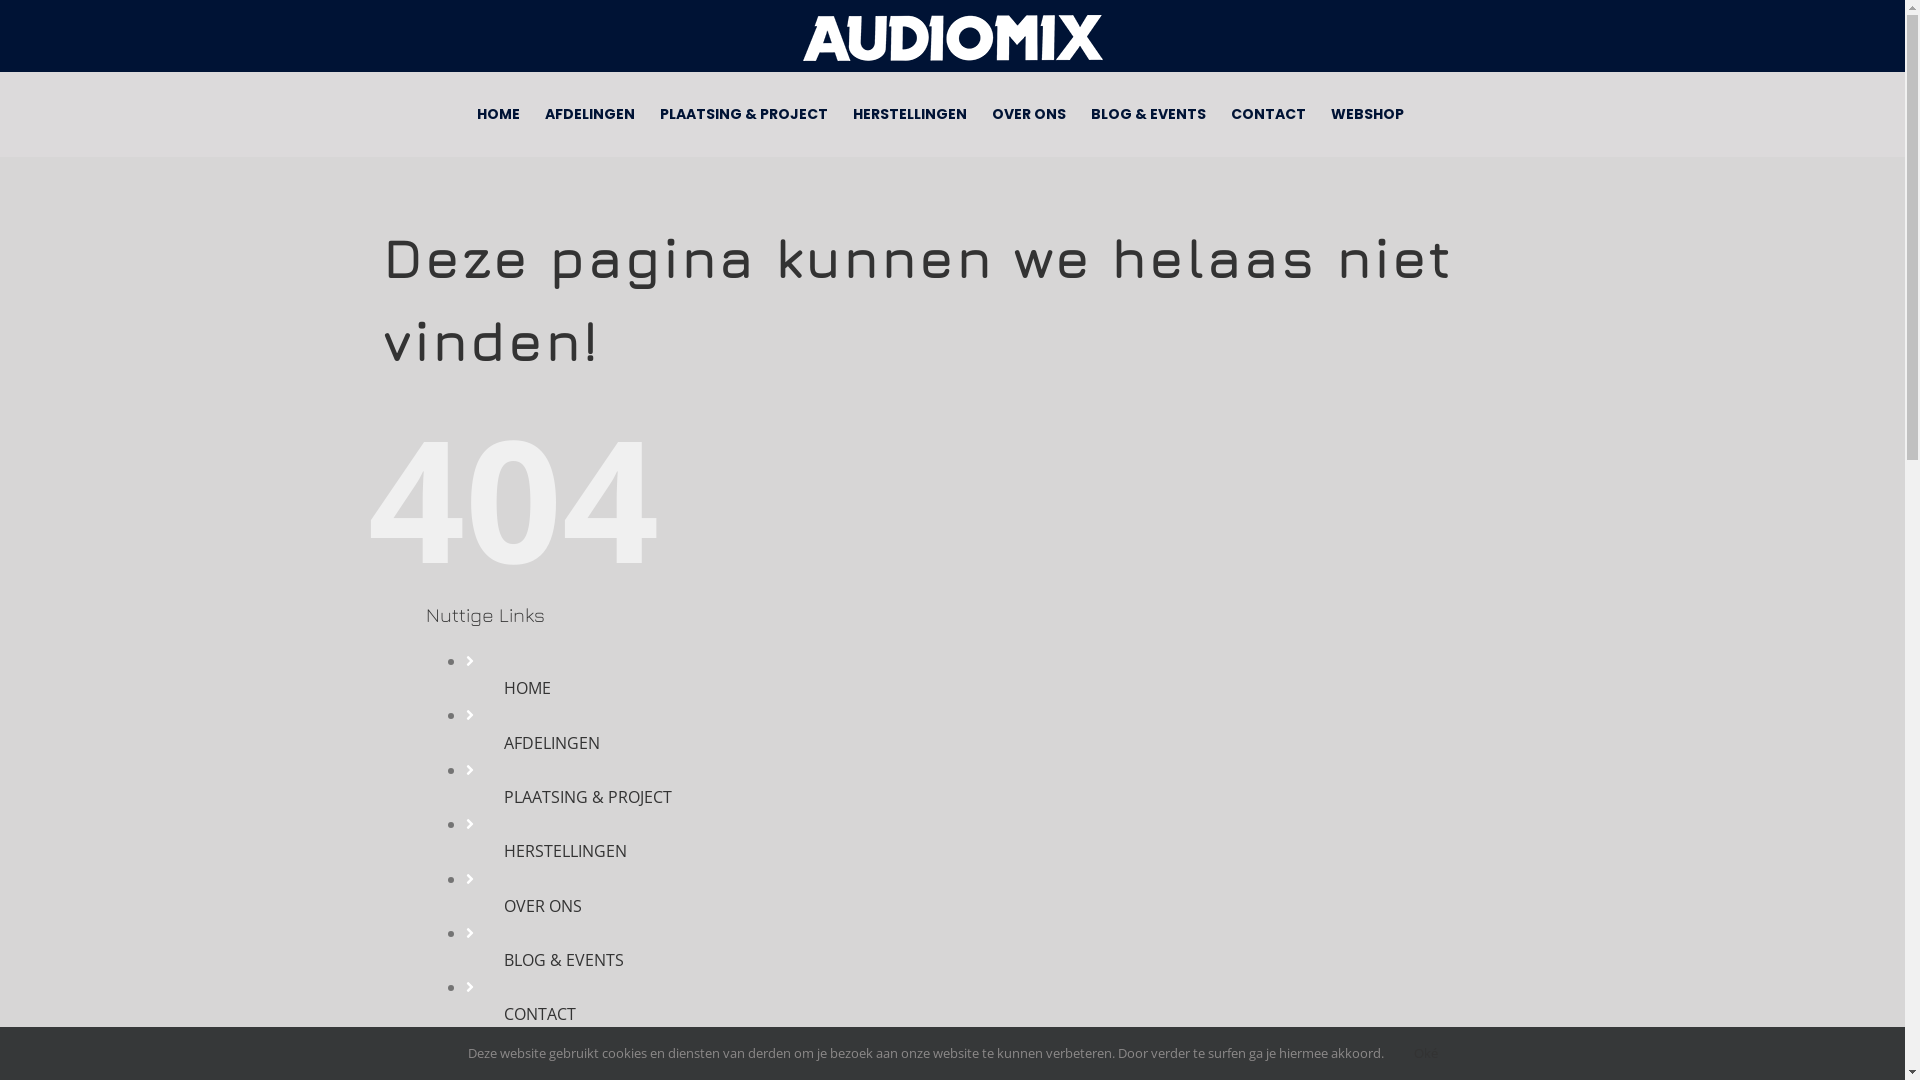 The image size is (1920, 1080). I want to click on HOME, so click(528, 688).